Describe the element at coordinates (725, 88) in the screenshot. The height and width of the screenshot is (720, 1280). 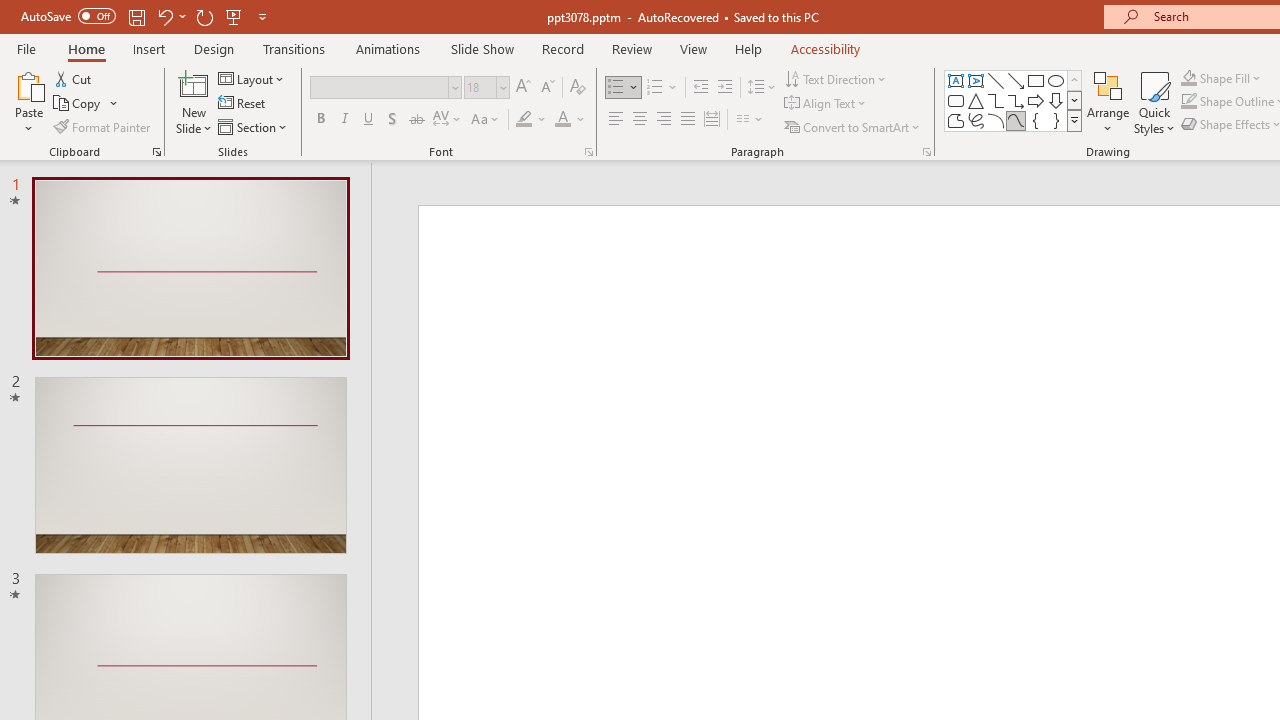
I see `Increase Indent` at that location.